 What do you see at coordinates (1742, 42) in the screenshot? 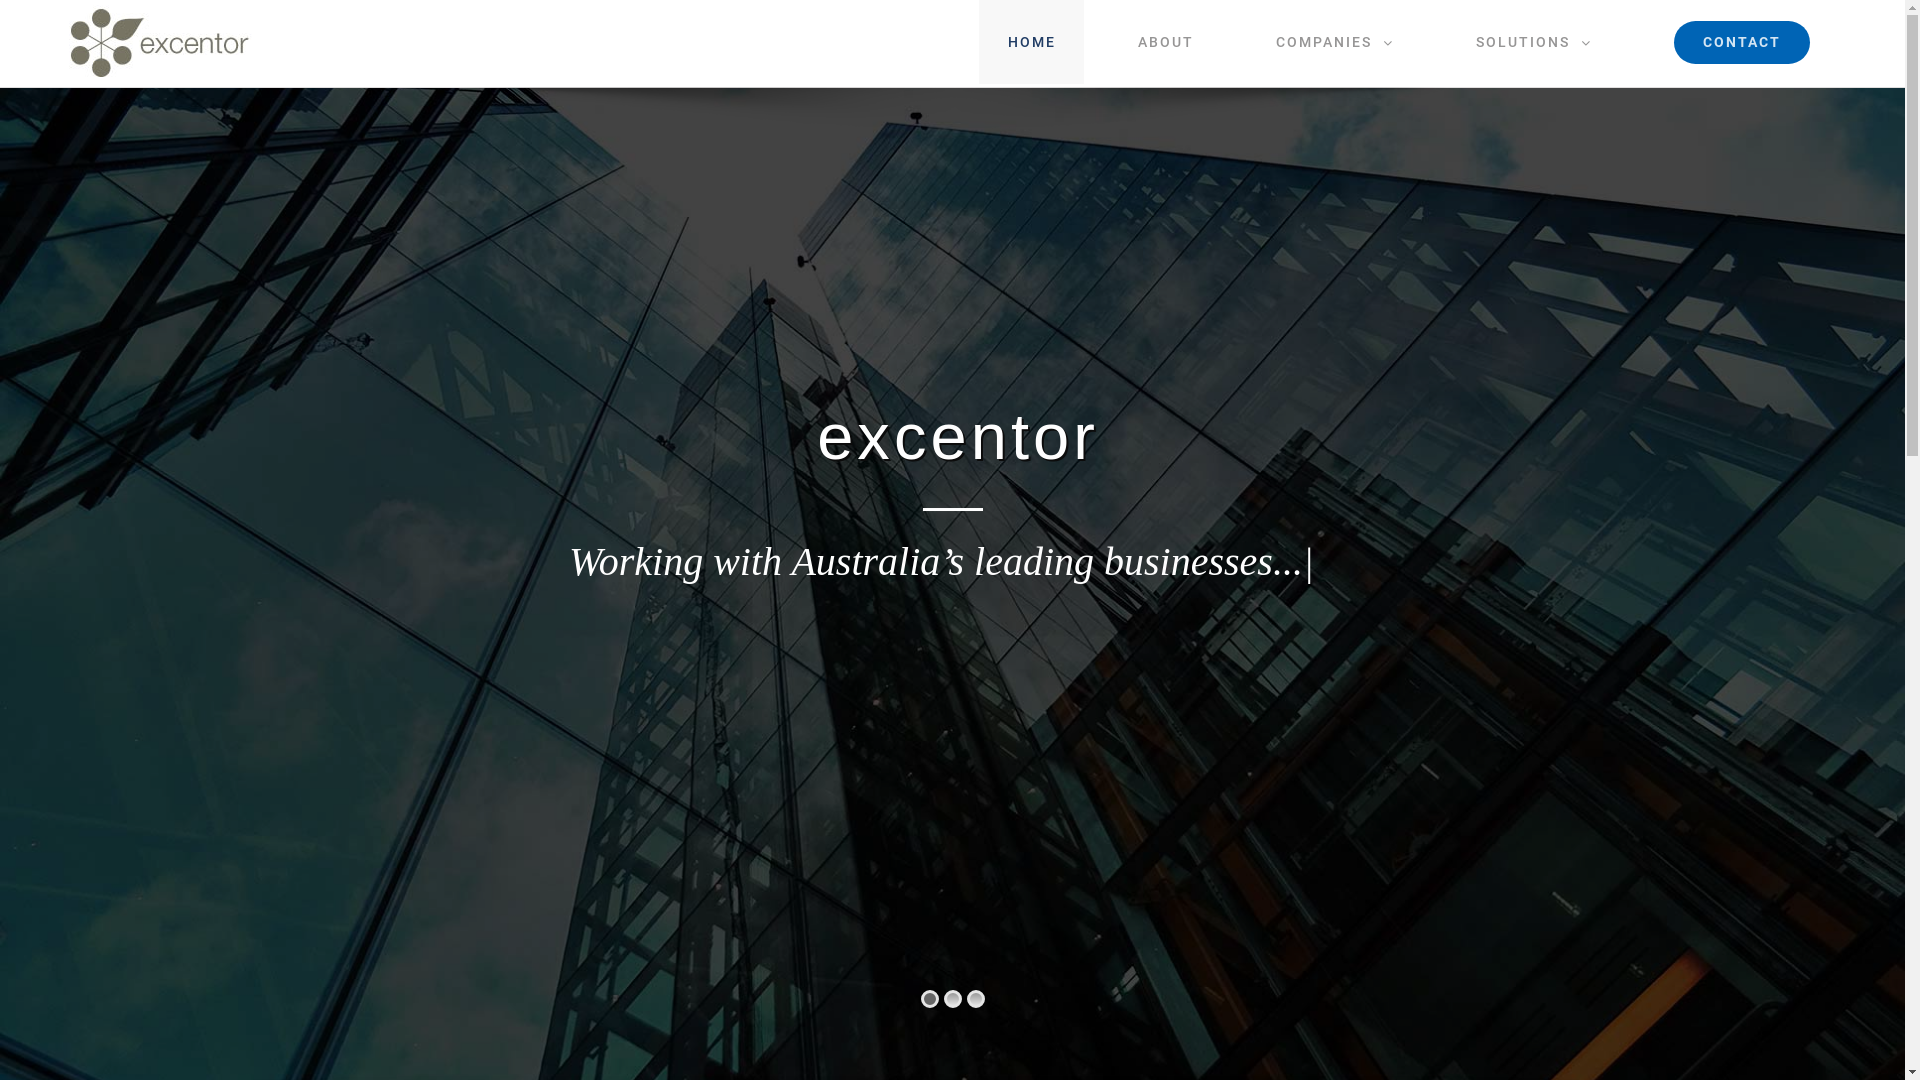
I see `CONTACT` at bounding box center [1742, 42].